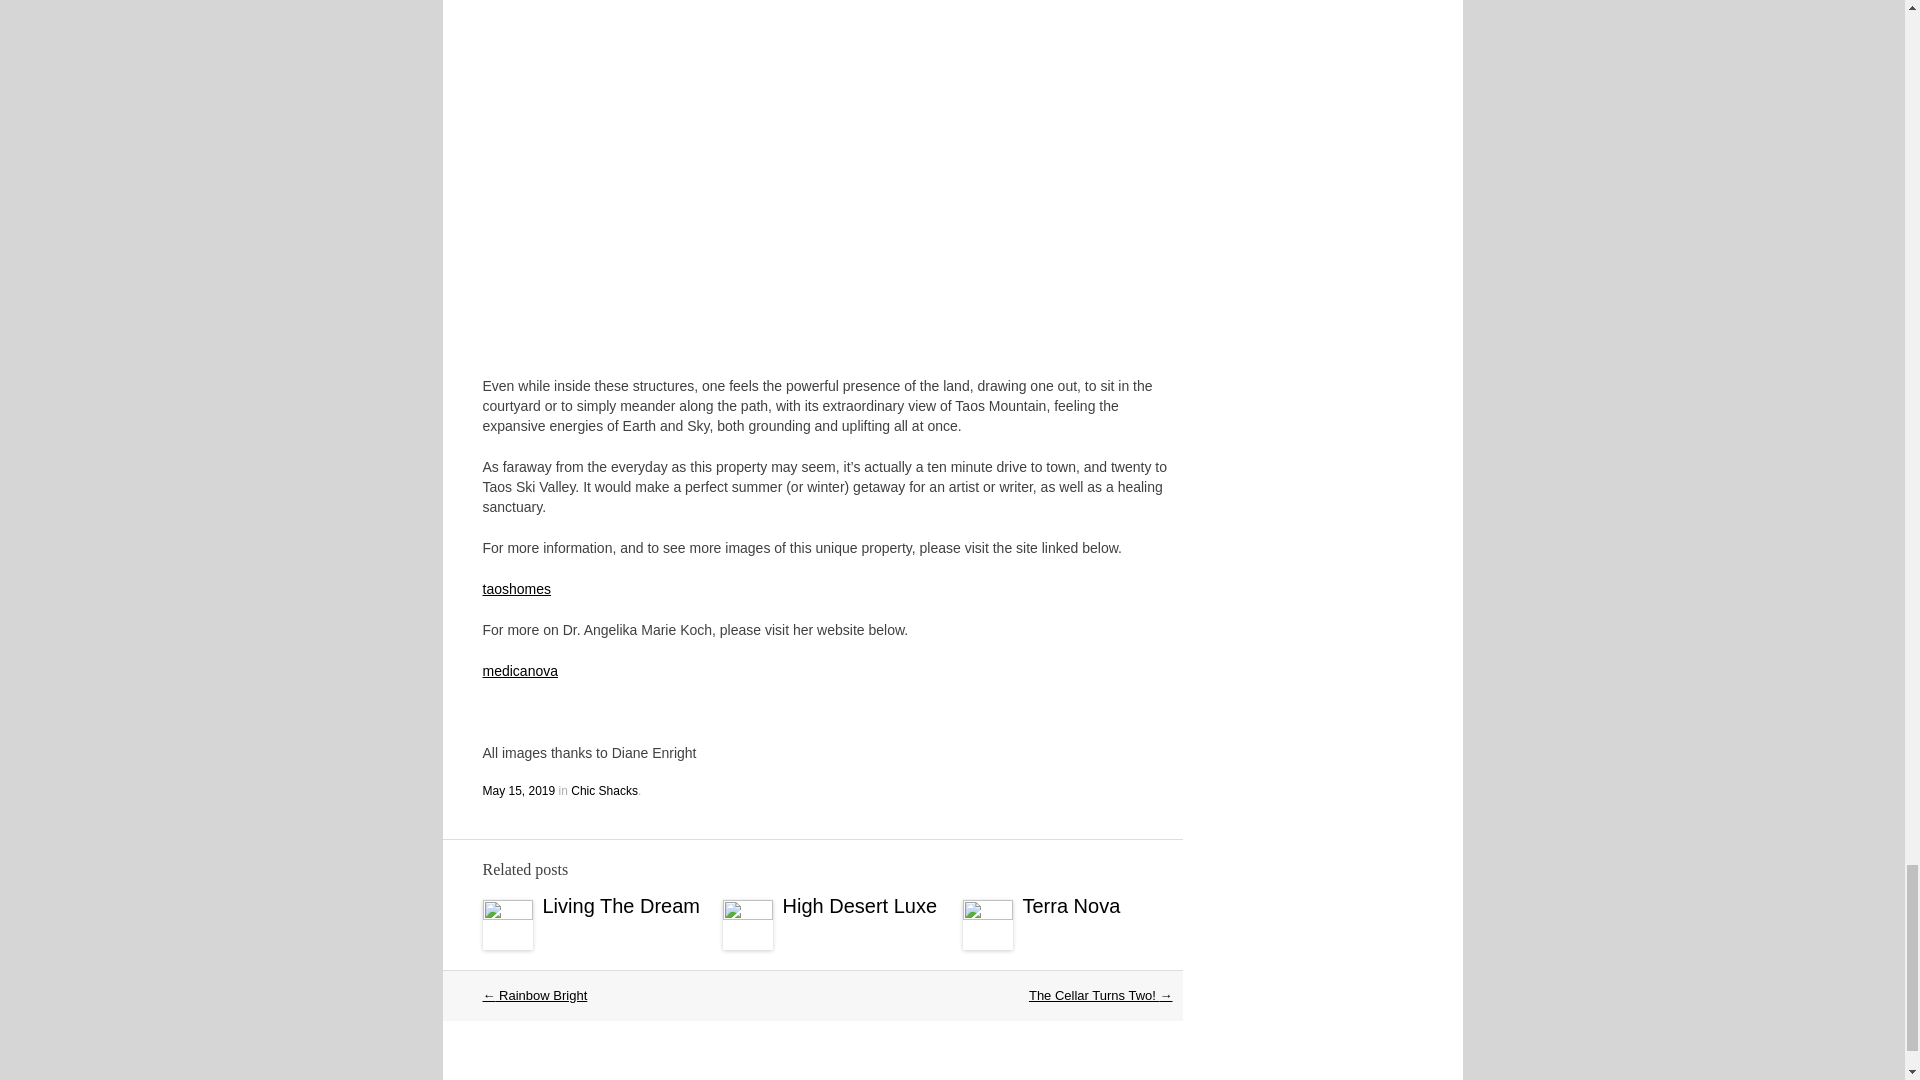 The width and height of the screenshot is (1920, 1080). I want to click on Permalink to Living The Dream, so click(620, 904).